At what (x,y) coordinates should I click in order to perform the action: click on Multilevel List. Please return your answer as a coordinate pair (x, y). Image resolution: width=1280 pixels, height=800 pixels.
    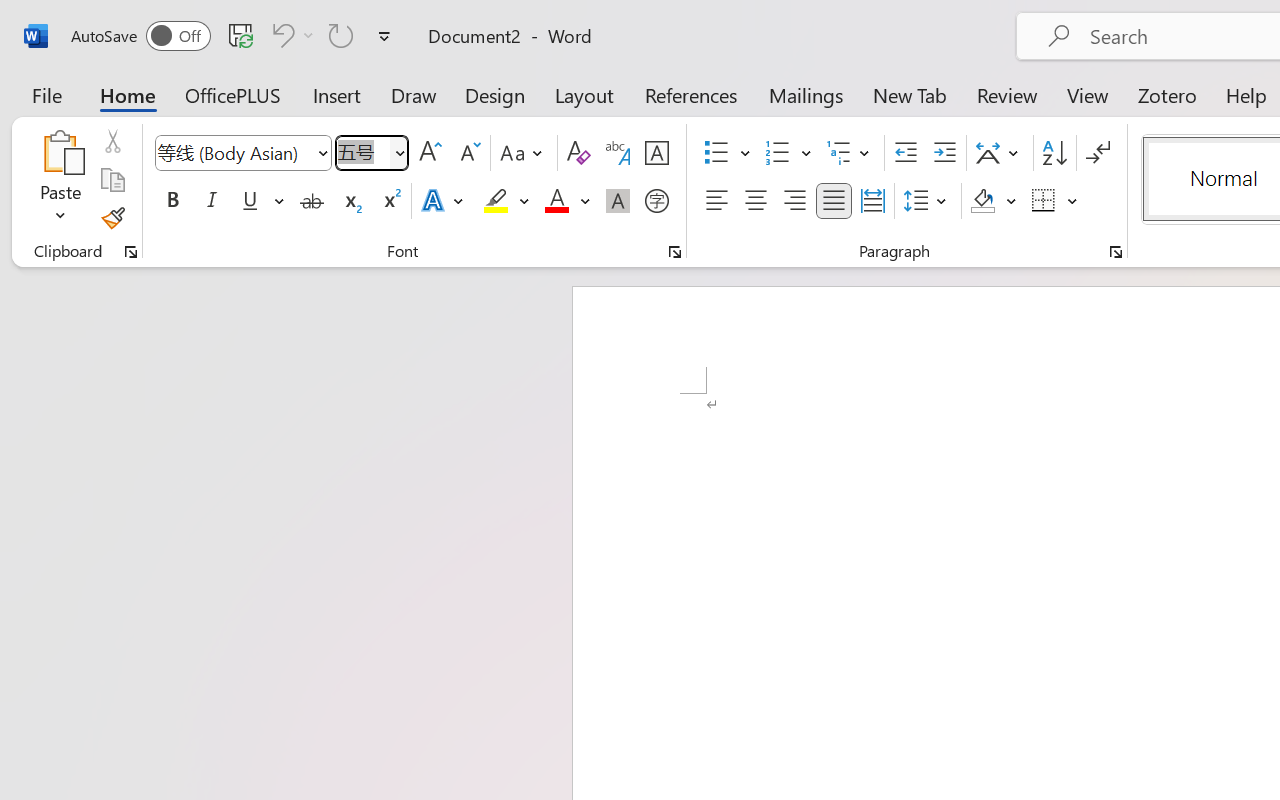
    Looking at the image, I should click on (850, 153).